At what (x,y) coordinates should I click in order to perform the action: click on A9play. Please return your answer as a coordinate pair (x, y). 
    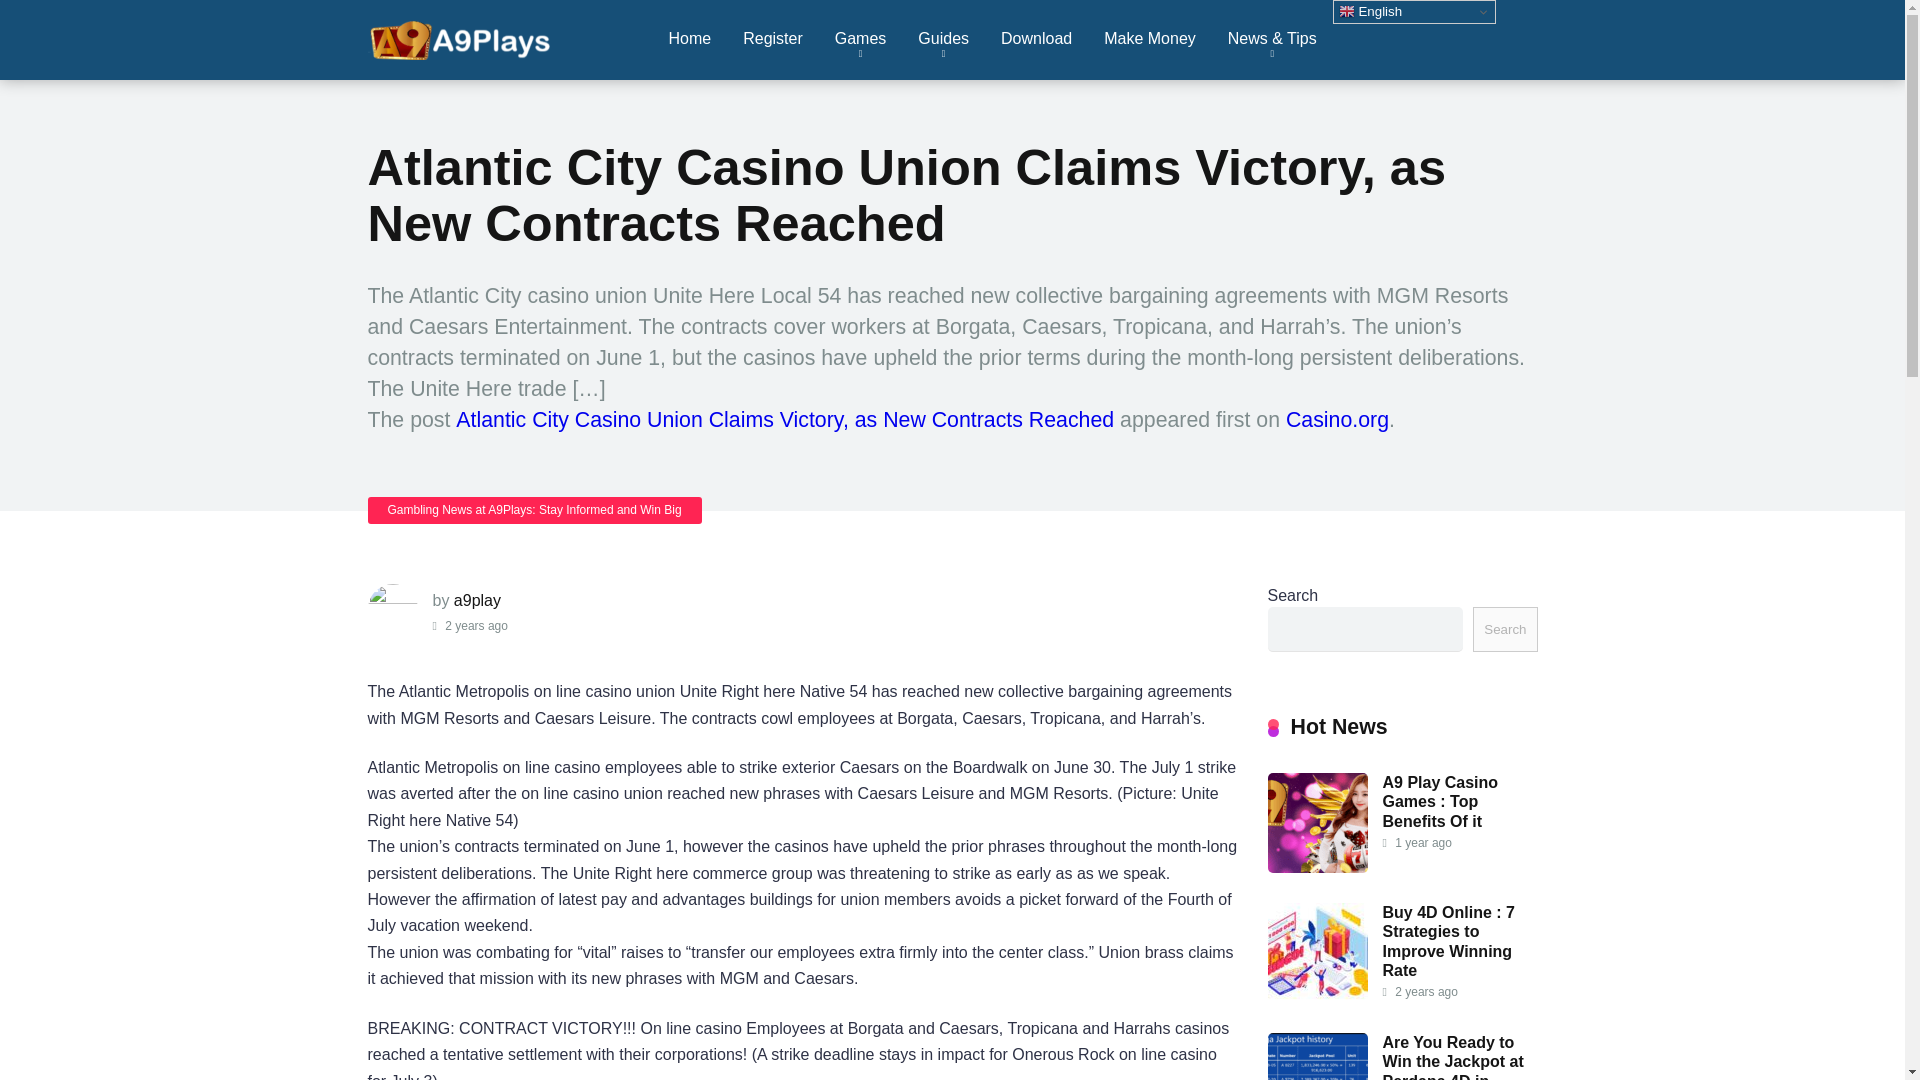
    Looking at the image, I should click on (462, 32).